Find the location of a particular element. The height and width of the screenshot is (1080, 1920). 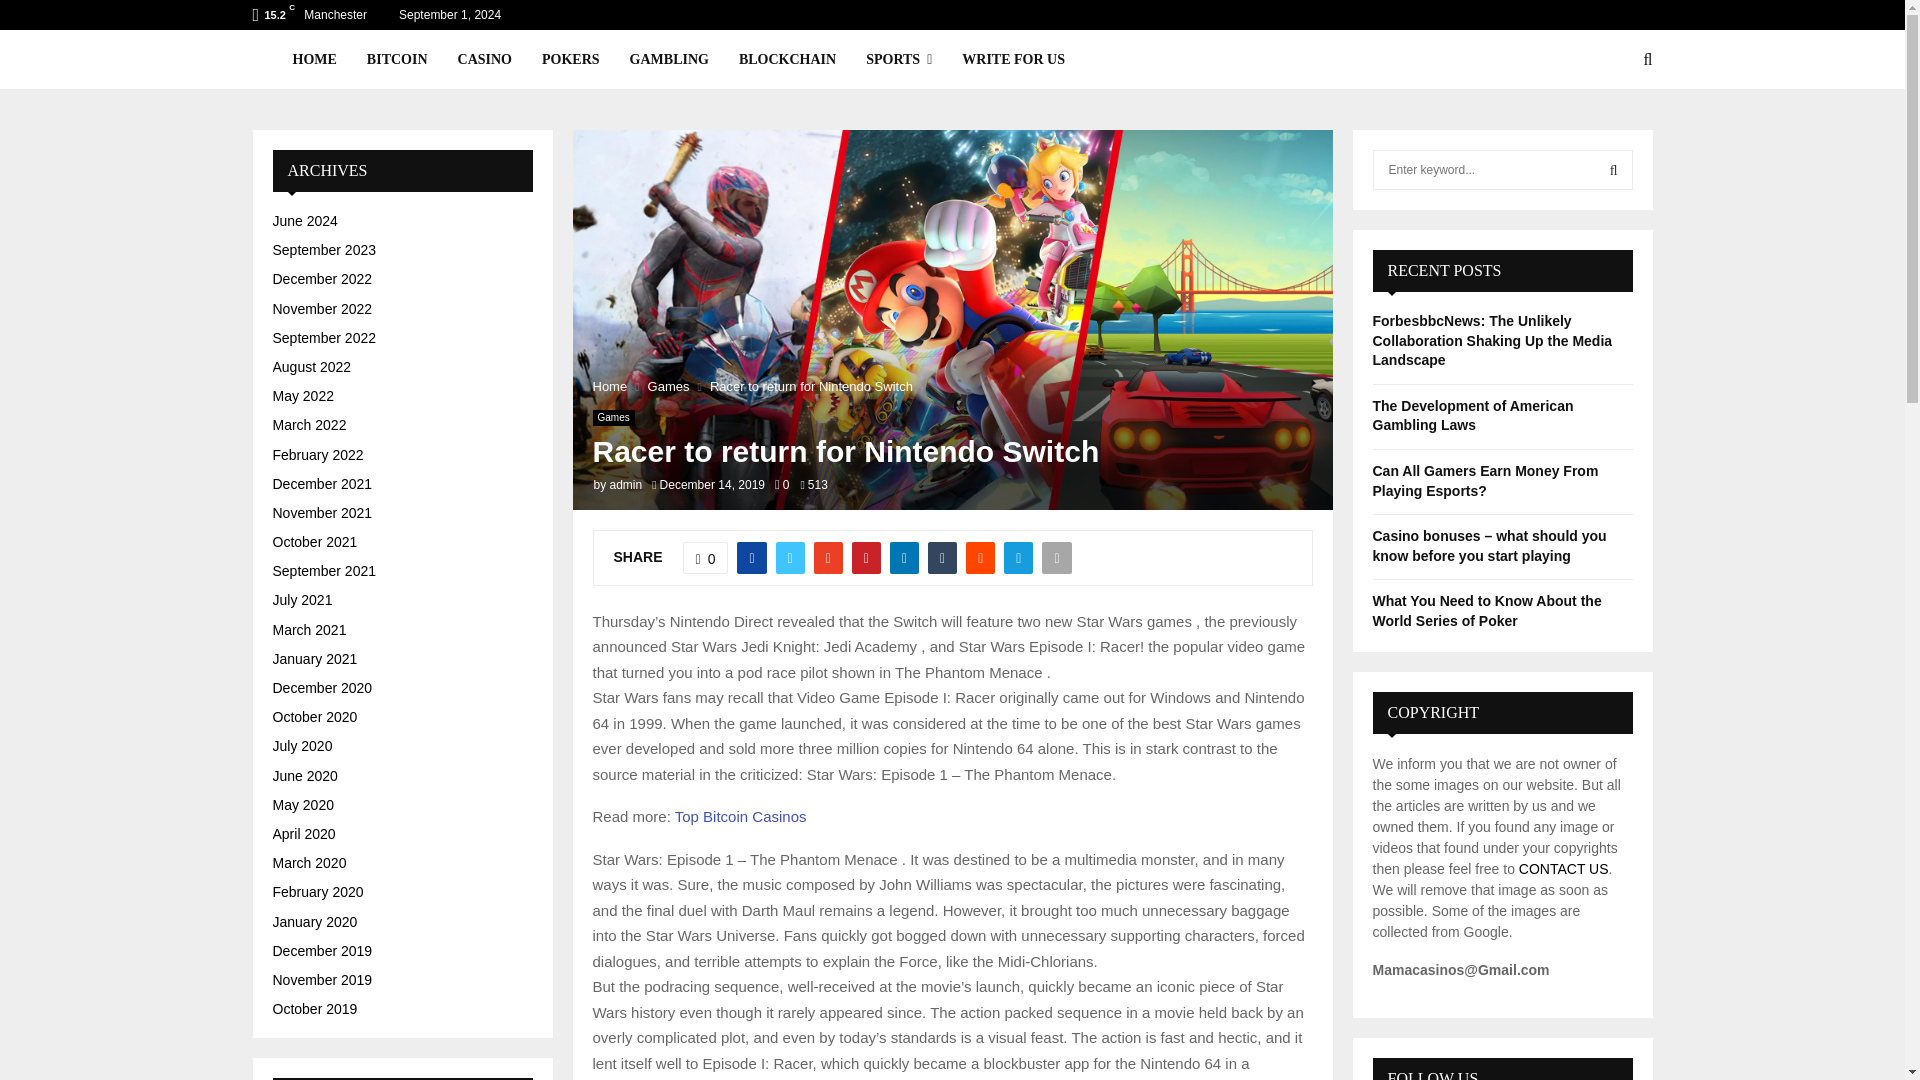

Games is located at coordinates (668, 386).